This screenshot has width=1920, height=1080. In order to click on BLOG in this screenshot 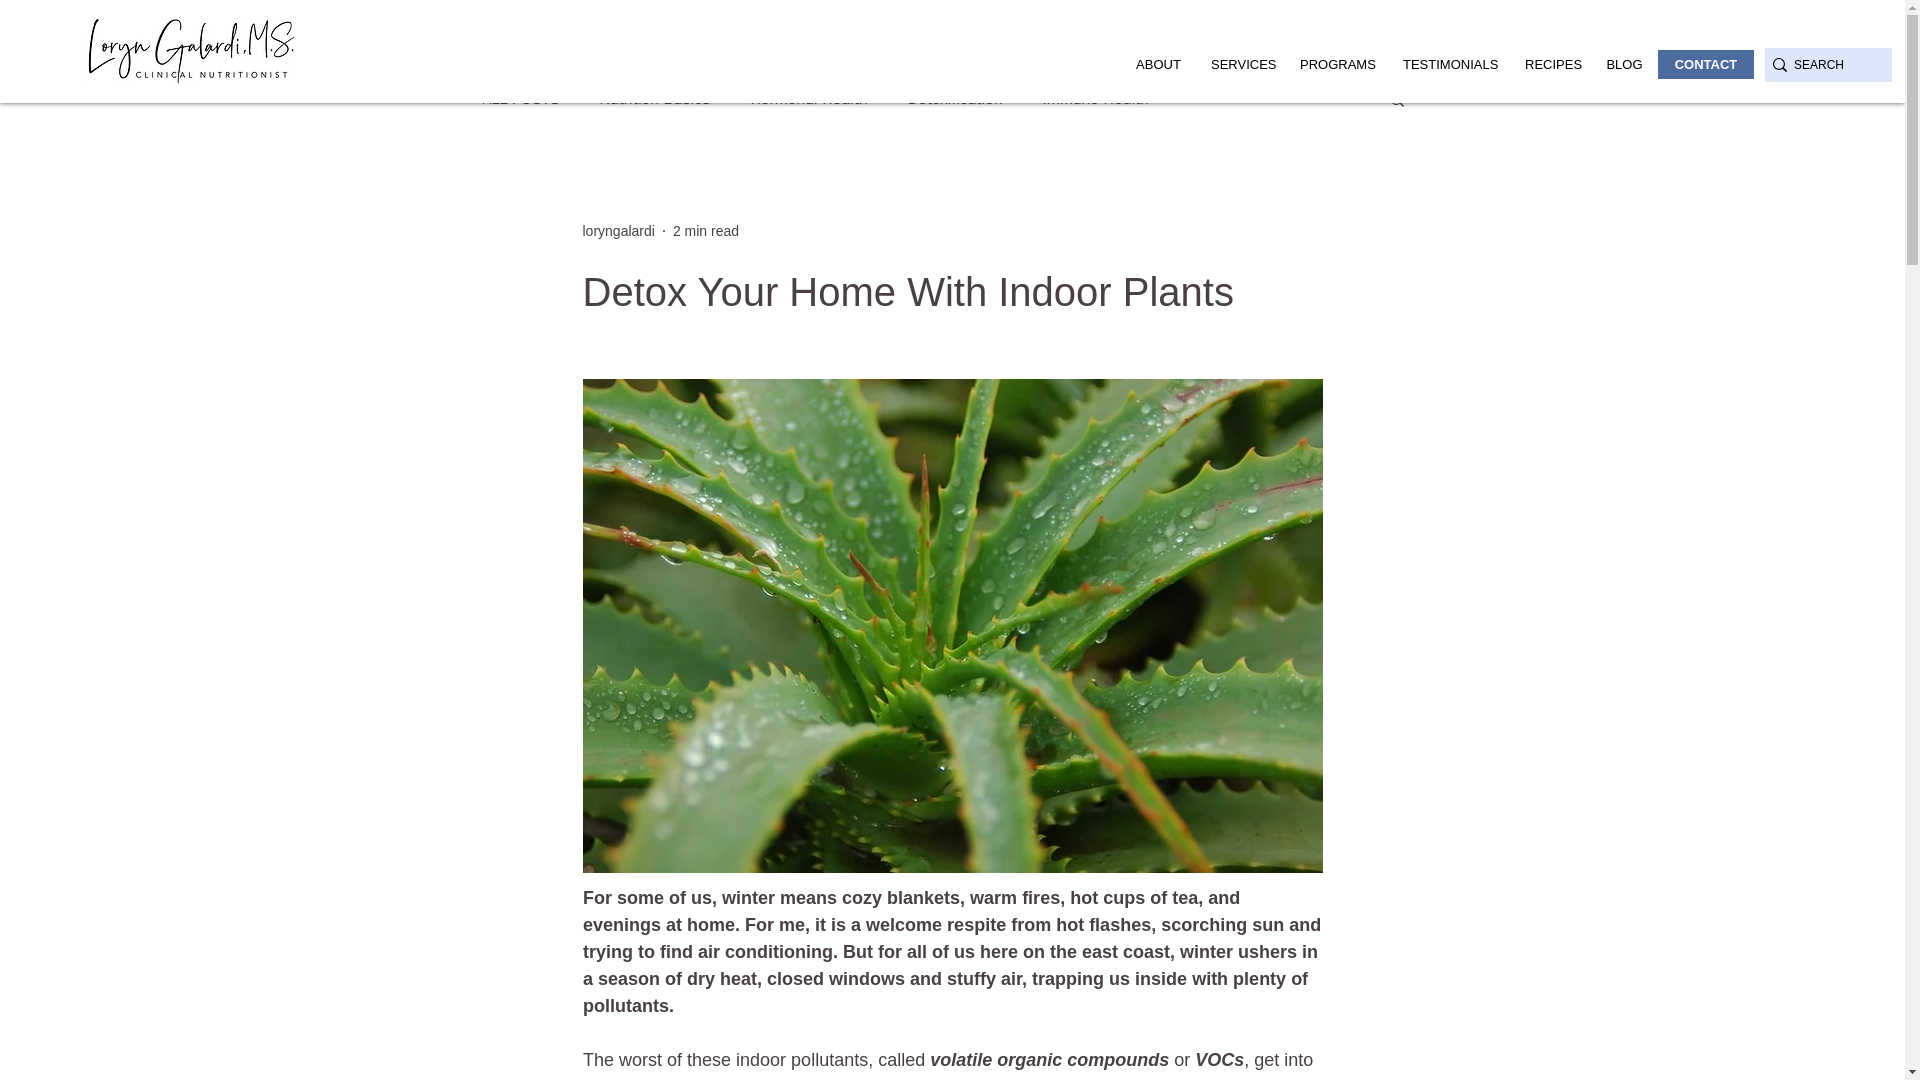, I will do `click(1624, 64)`.